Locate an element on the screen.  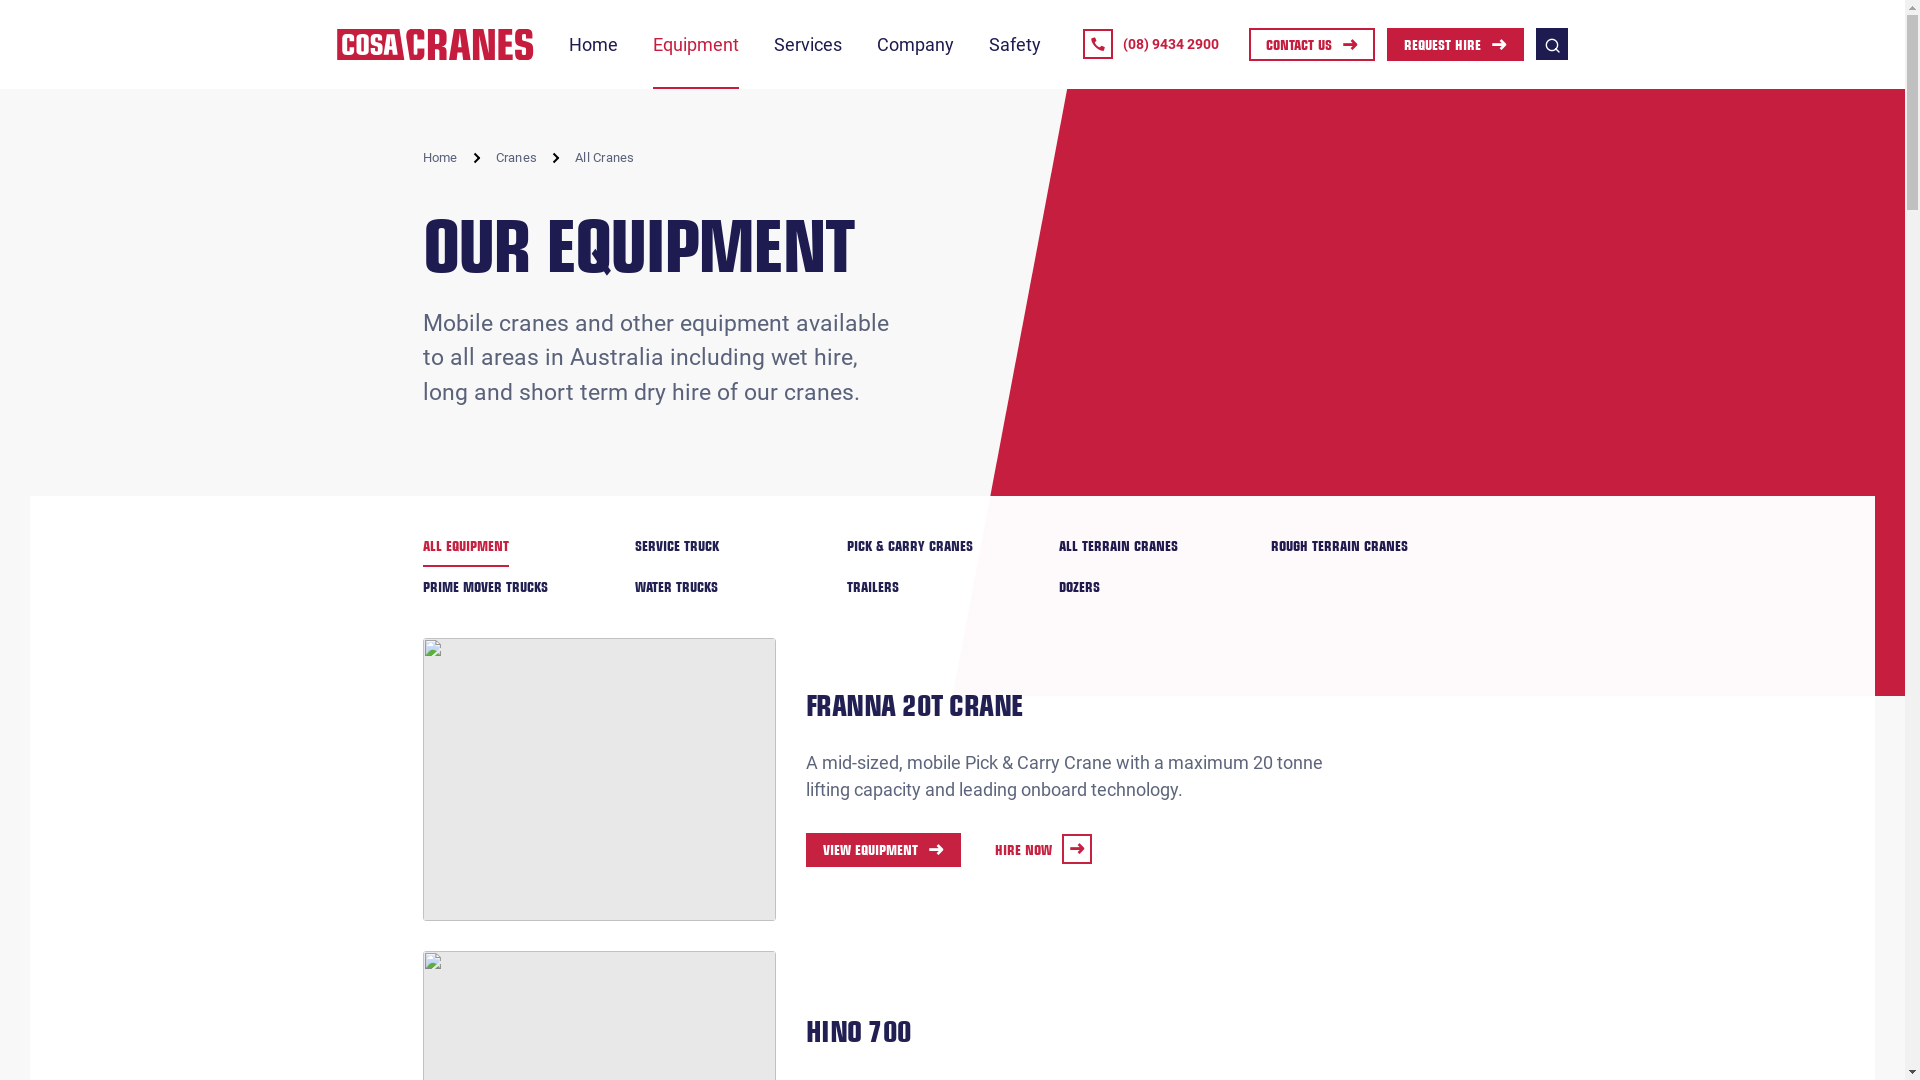
PRIME MOVER TRUCKS is located at coordinates (484, 588).